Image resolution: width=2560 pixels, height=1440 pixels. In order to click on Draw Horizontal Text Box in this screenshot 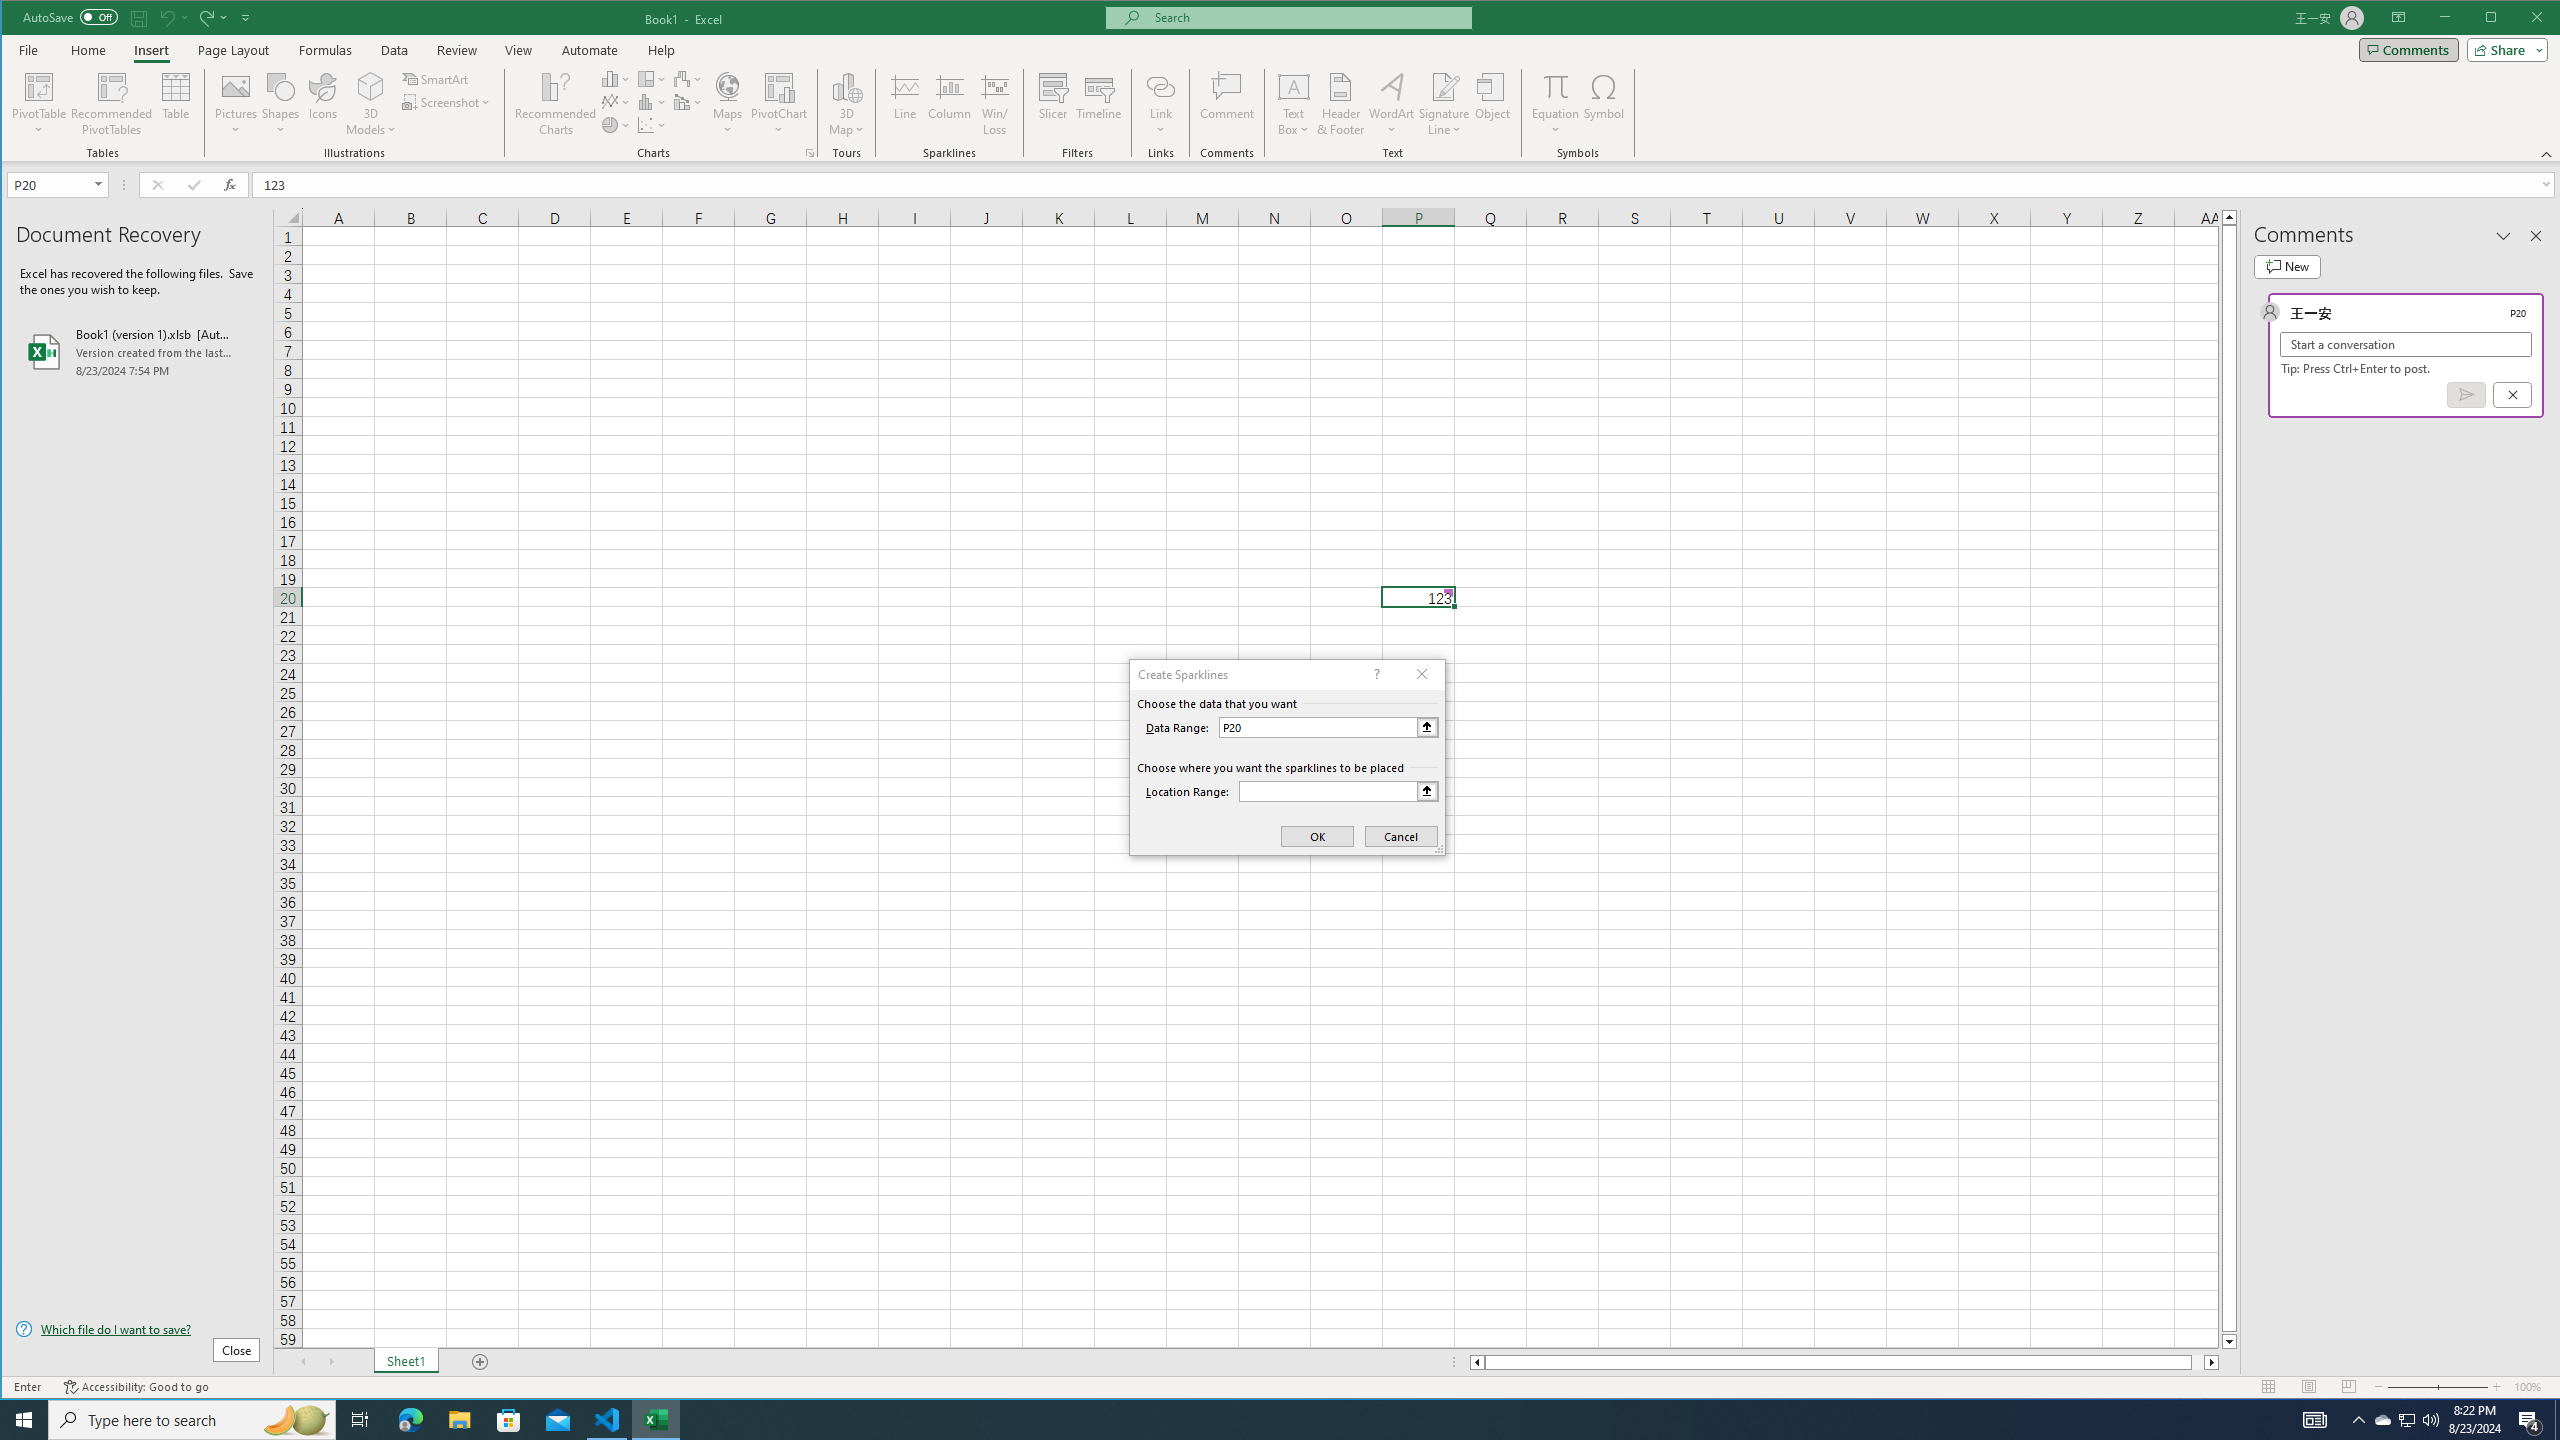, I will do `click(1294, 86)`.